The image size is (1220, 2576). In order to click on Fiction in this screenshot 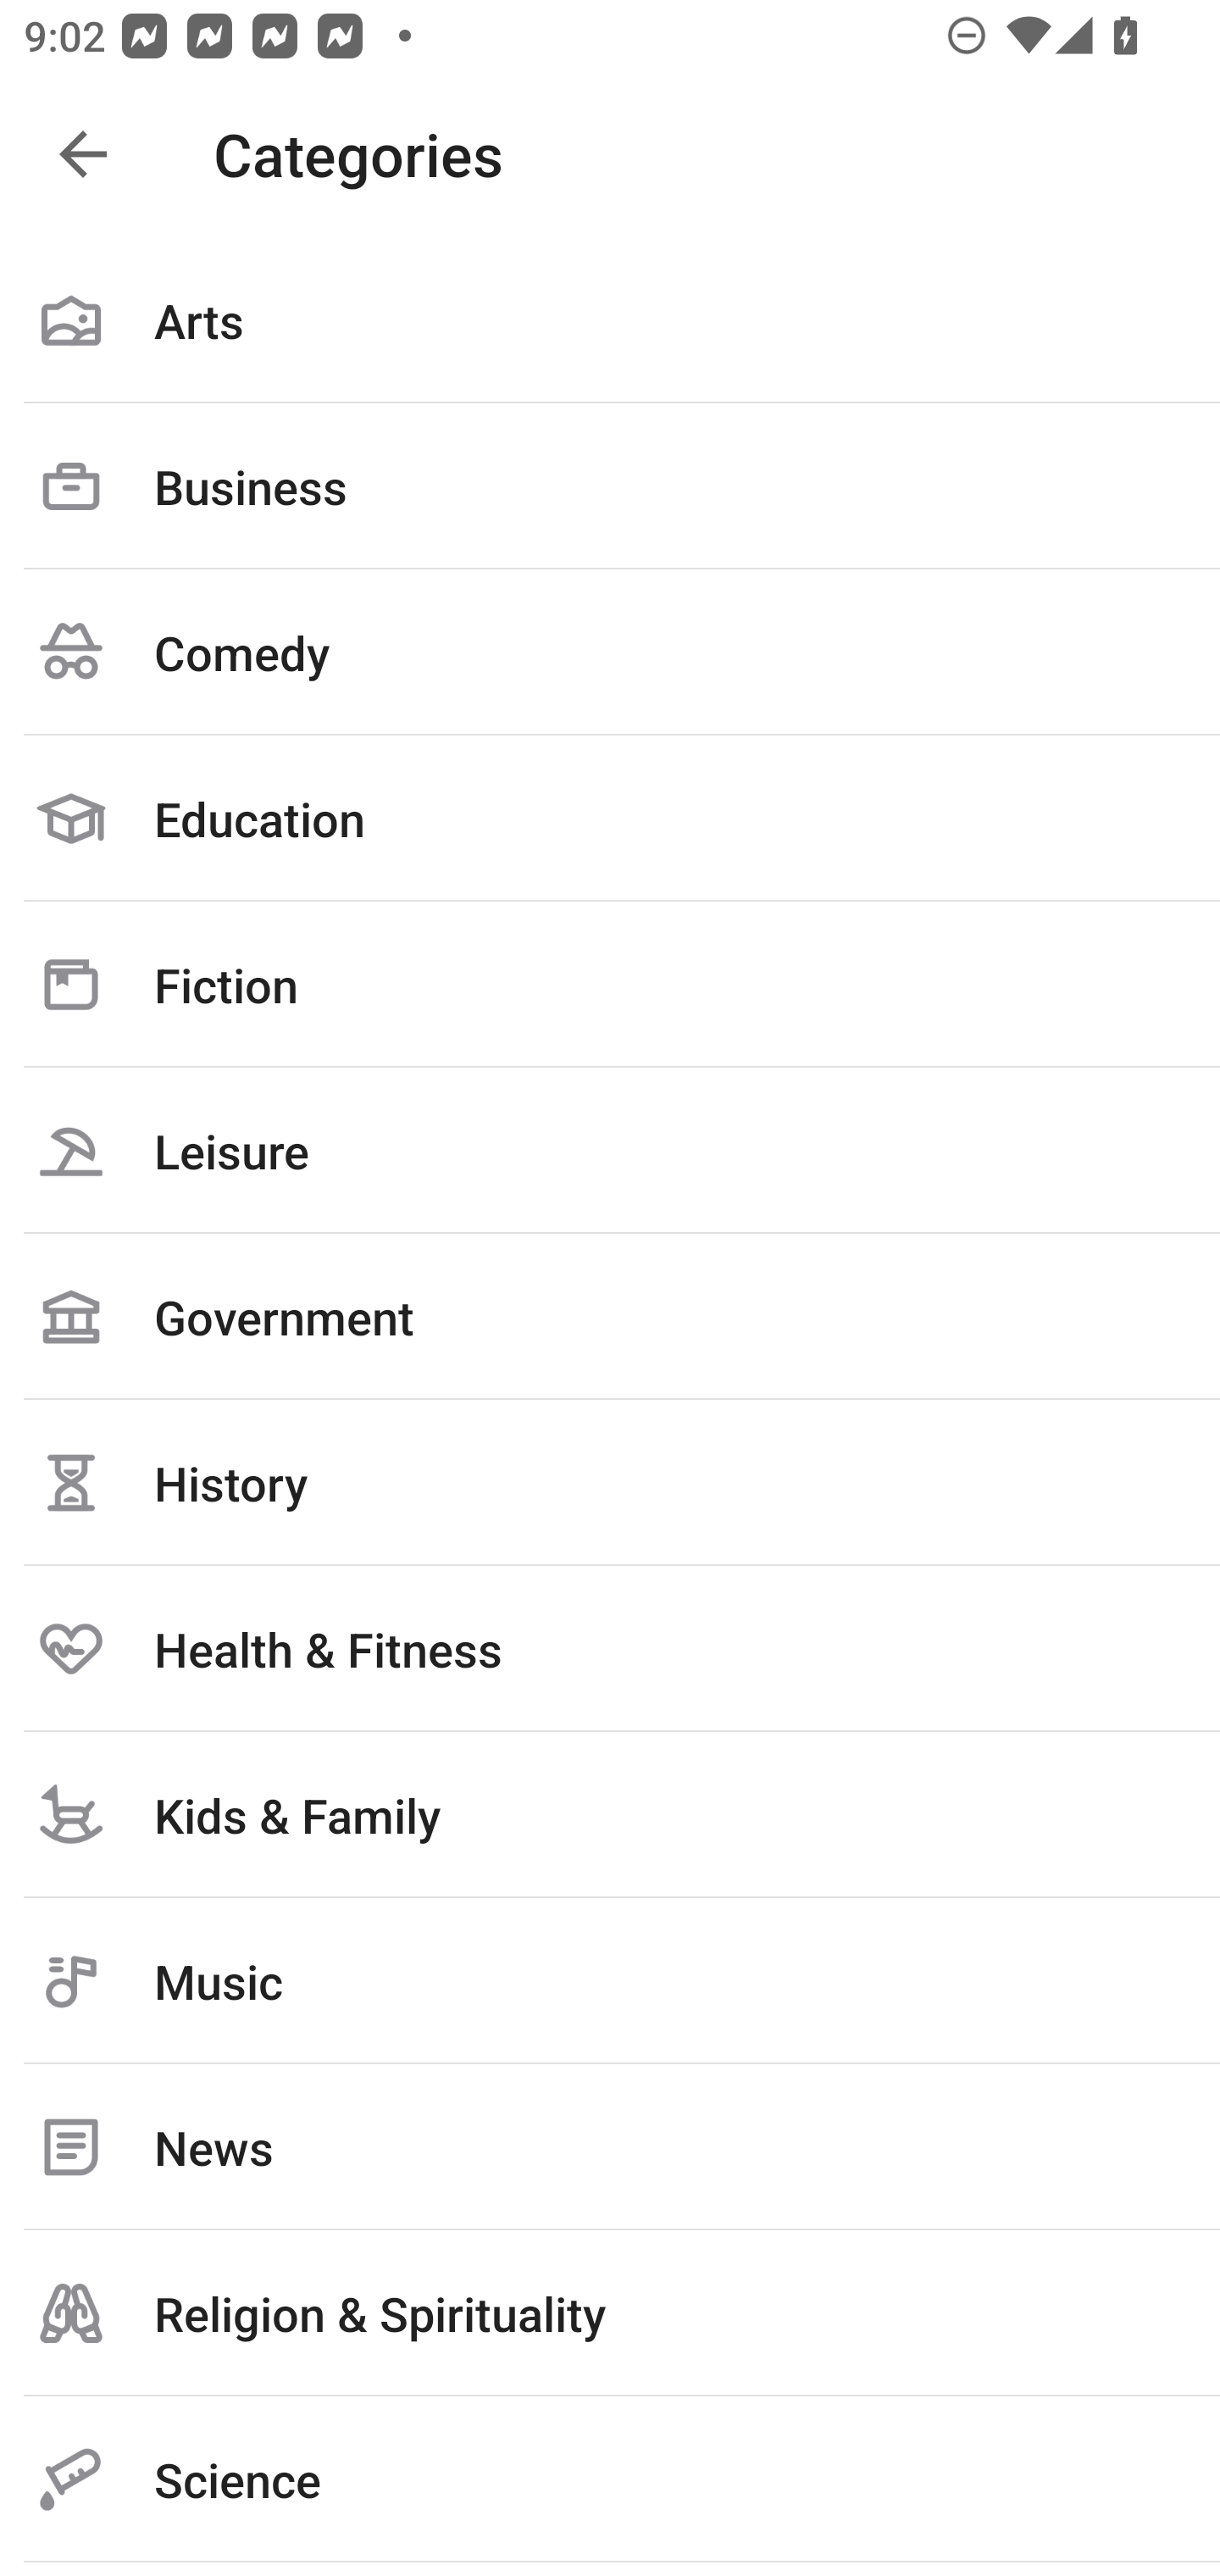, I will do `click(610, 984)`.